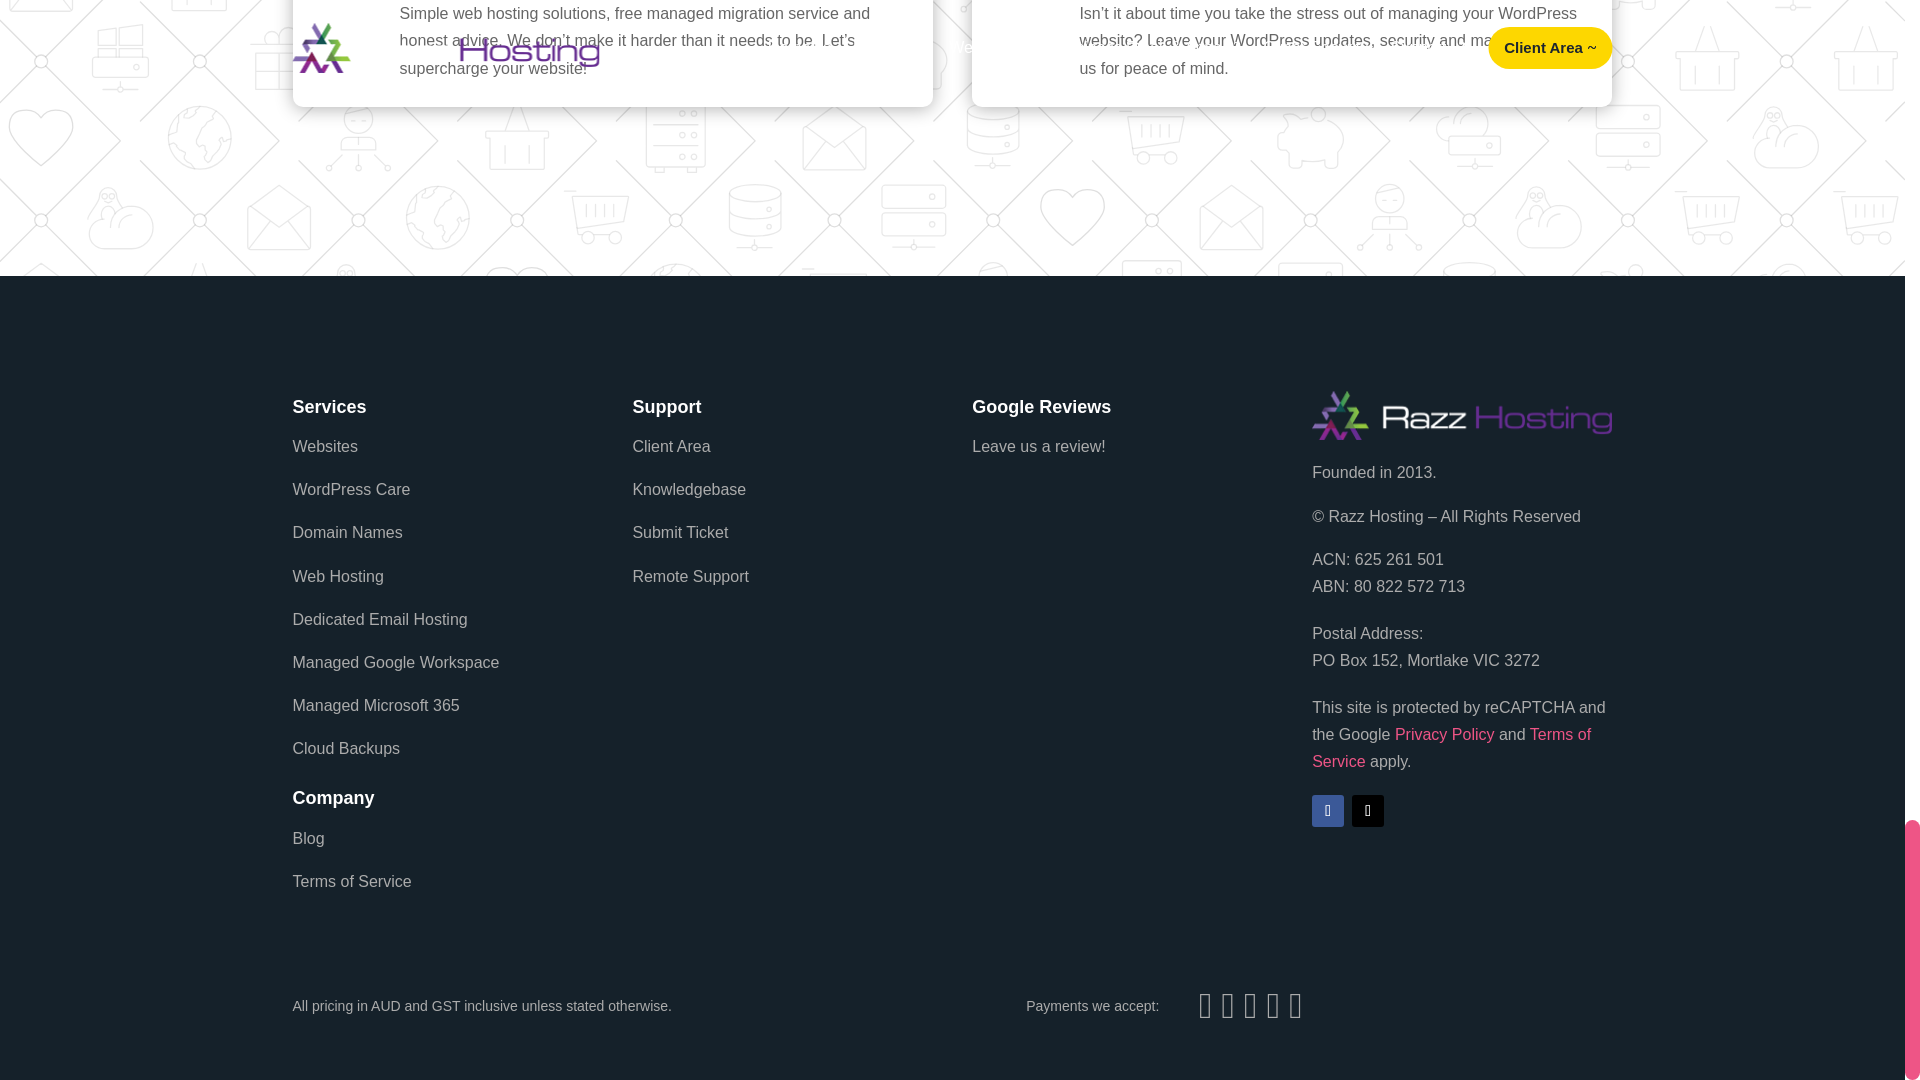 The height and width of the screenshot is (1080, 1920). What do you see at coordinates (374, 704) in the screenshot?
I see `Managed Microsoft 365` at bounding box center [374, 704].